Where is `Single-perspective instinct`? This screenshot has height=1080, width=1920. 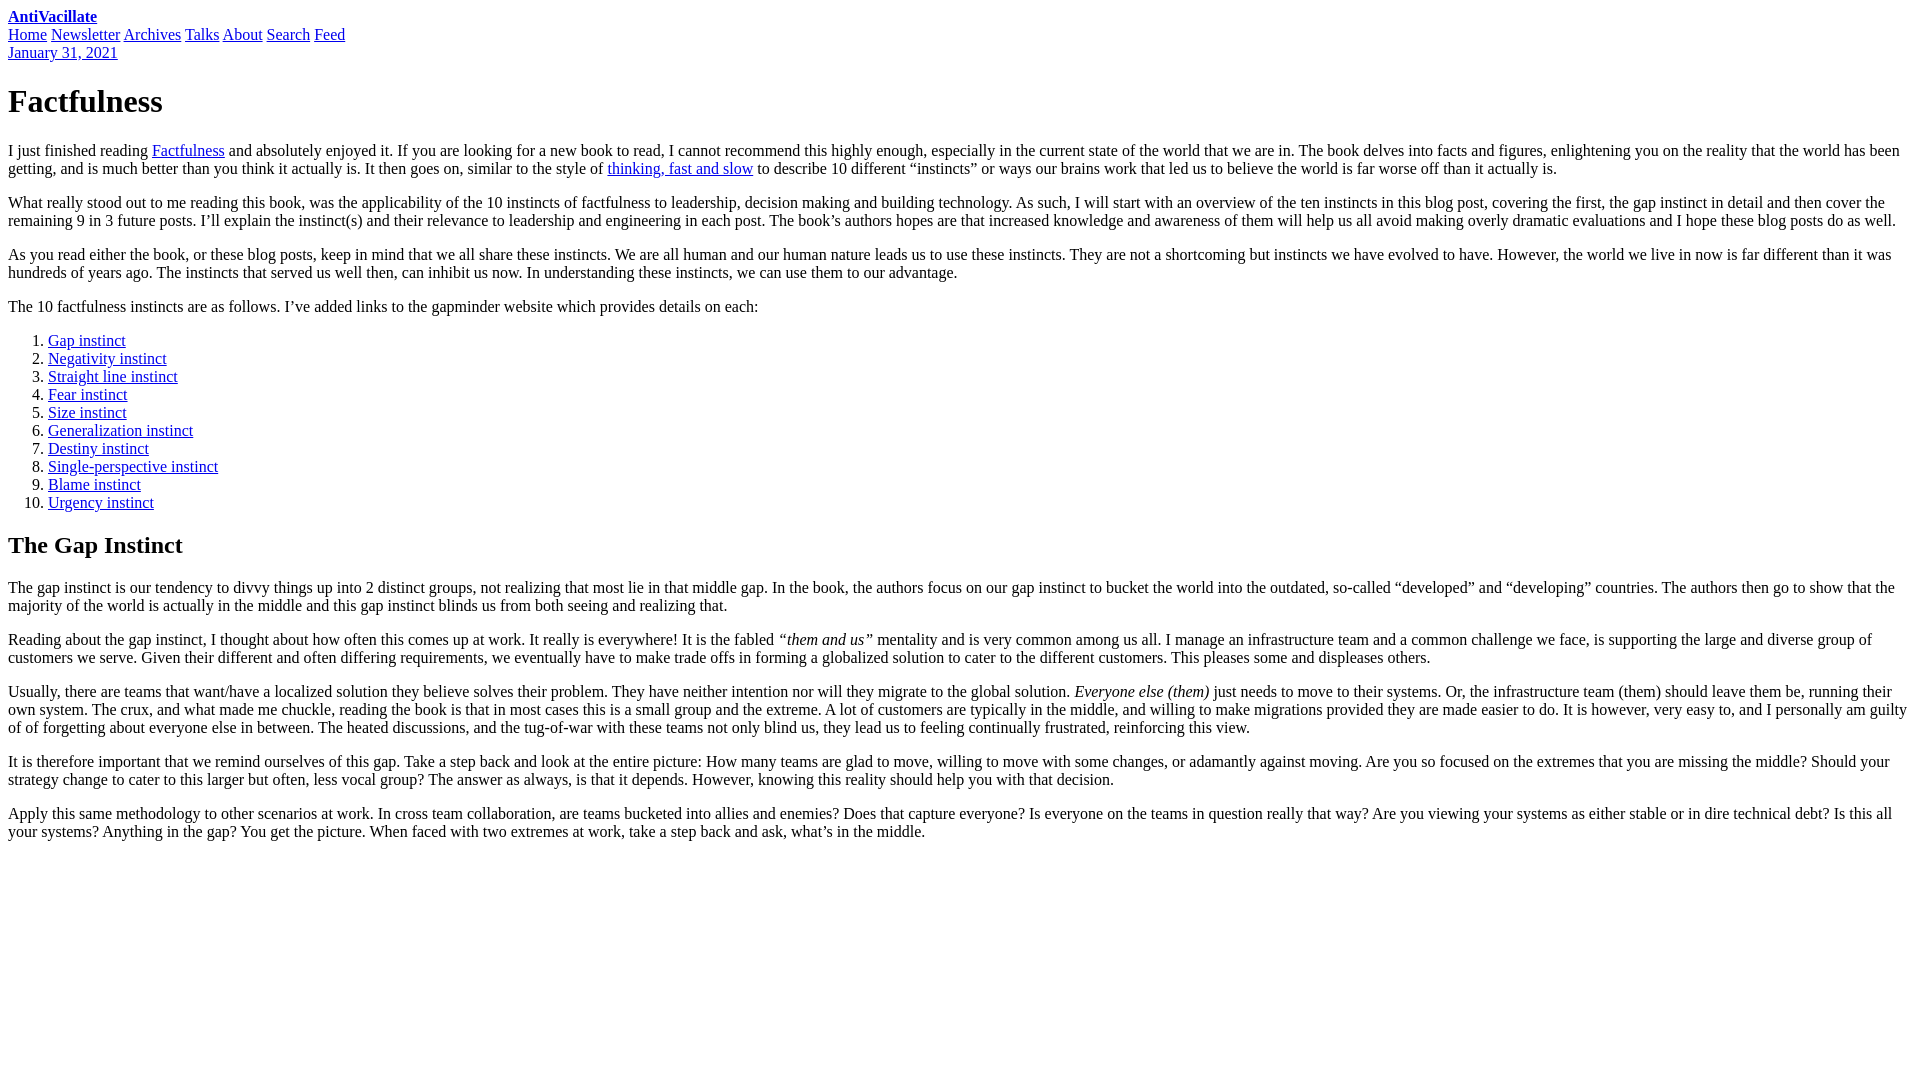 Single-perspective instinct is located at coordinates (133, 466).